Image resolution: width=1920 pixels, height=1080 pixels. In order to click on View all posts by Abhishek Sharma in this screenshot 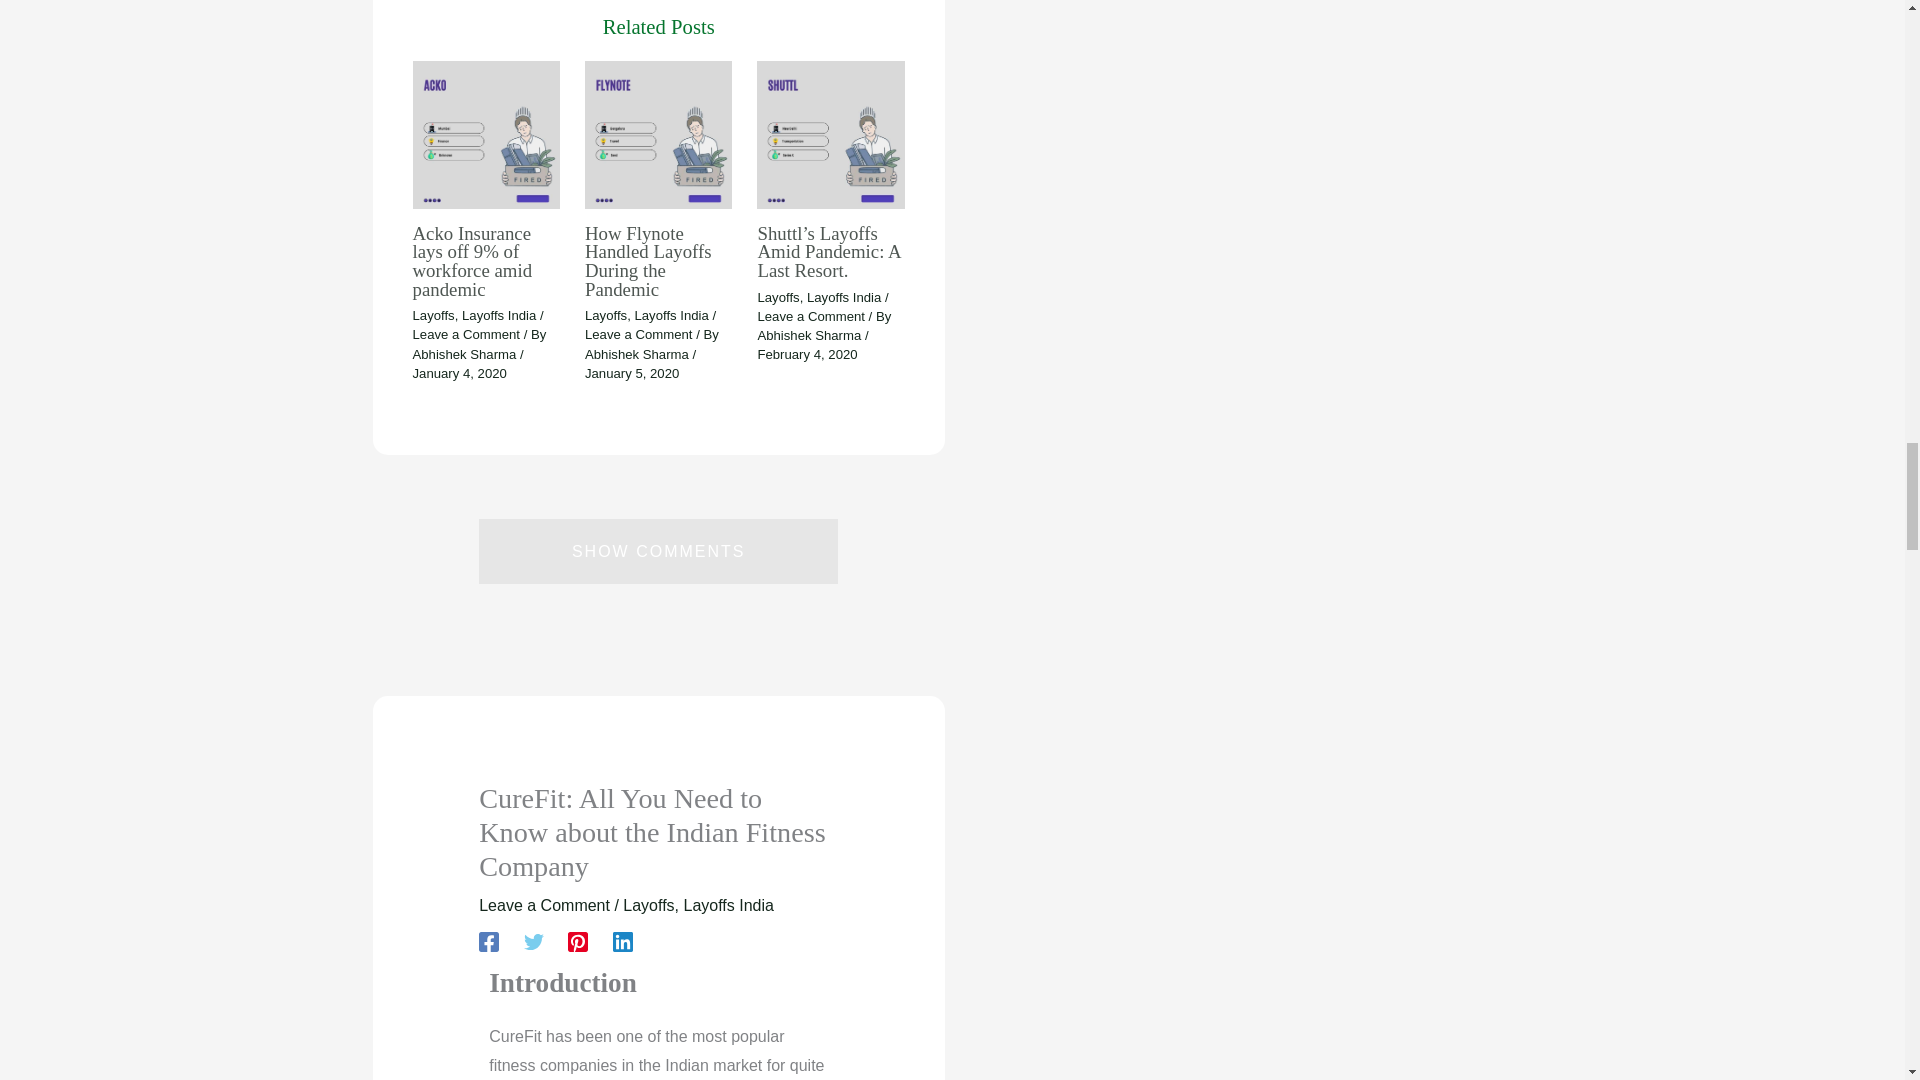, I will do `click(466, 354)`.